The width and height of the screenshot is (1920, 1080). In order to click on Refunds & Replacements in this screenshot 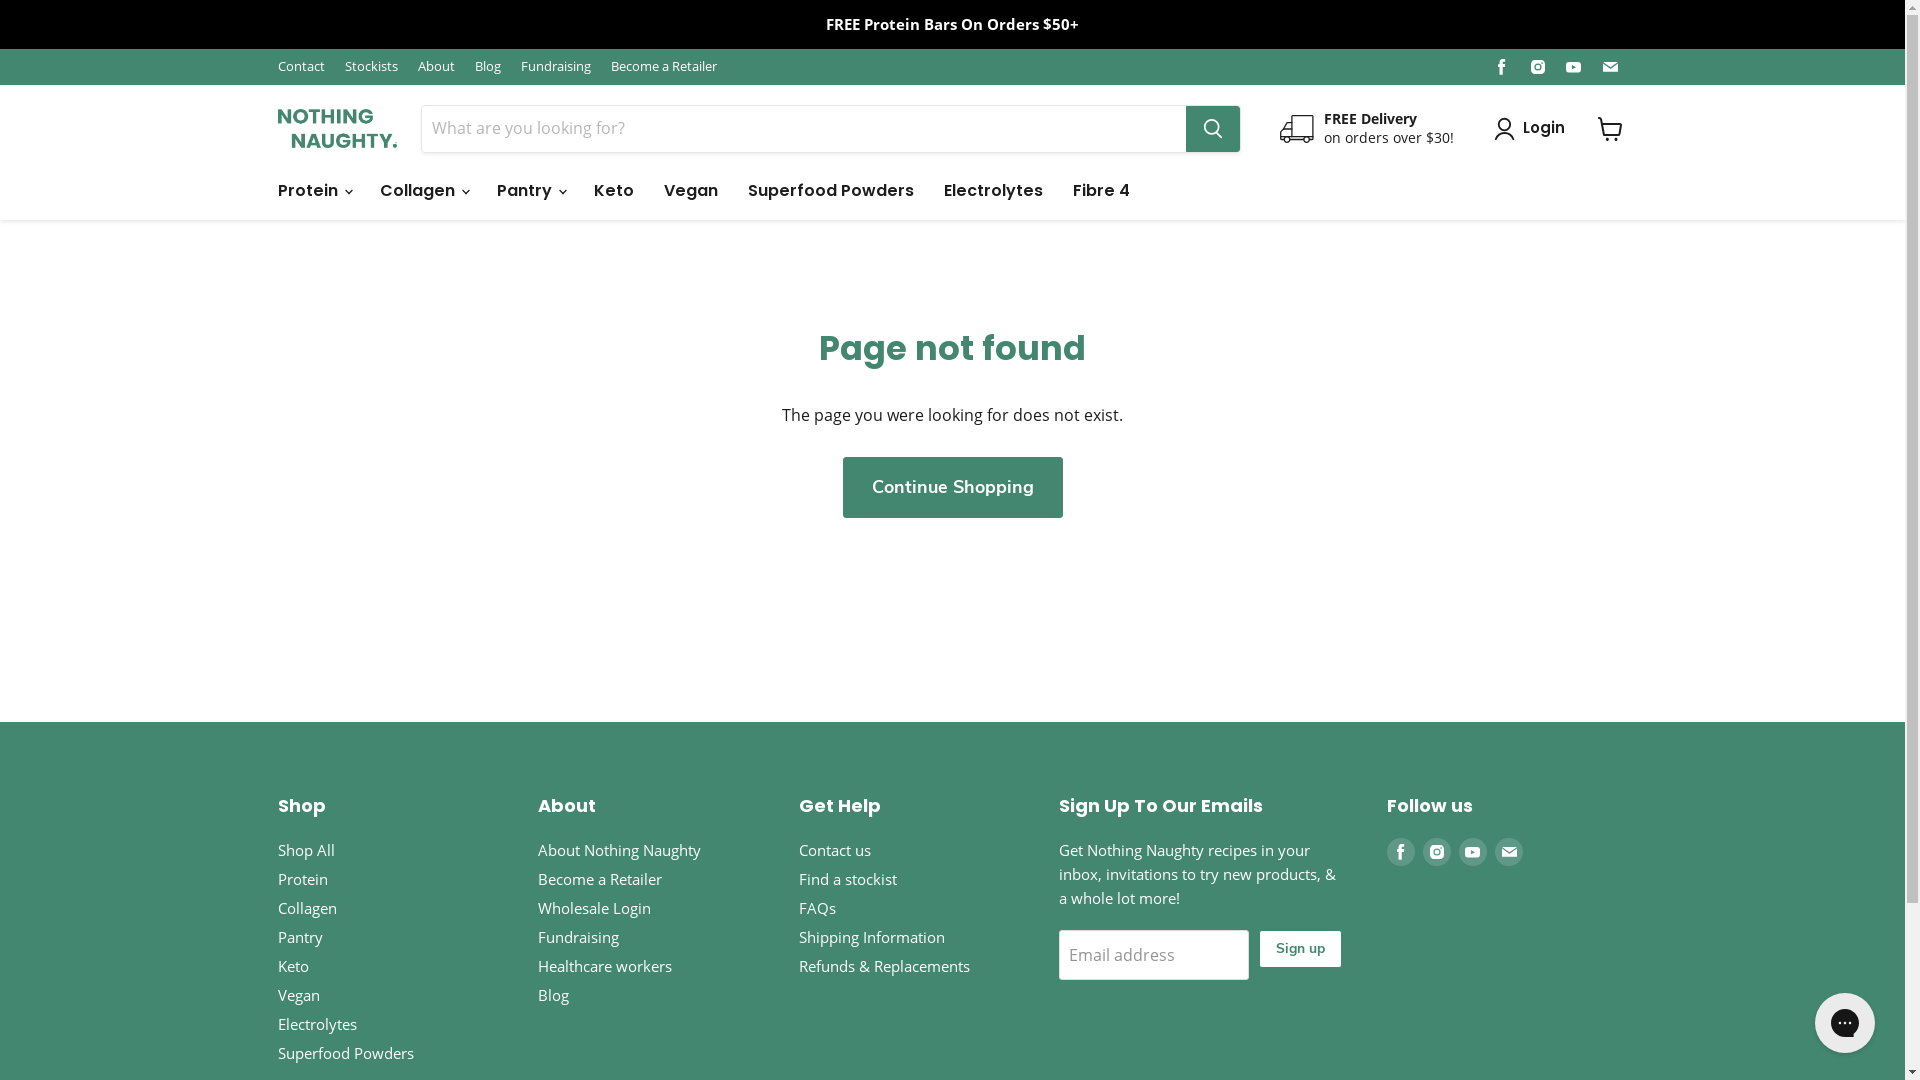, I will do `click(883, 966)`.